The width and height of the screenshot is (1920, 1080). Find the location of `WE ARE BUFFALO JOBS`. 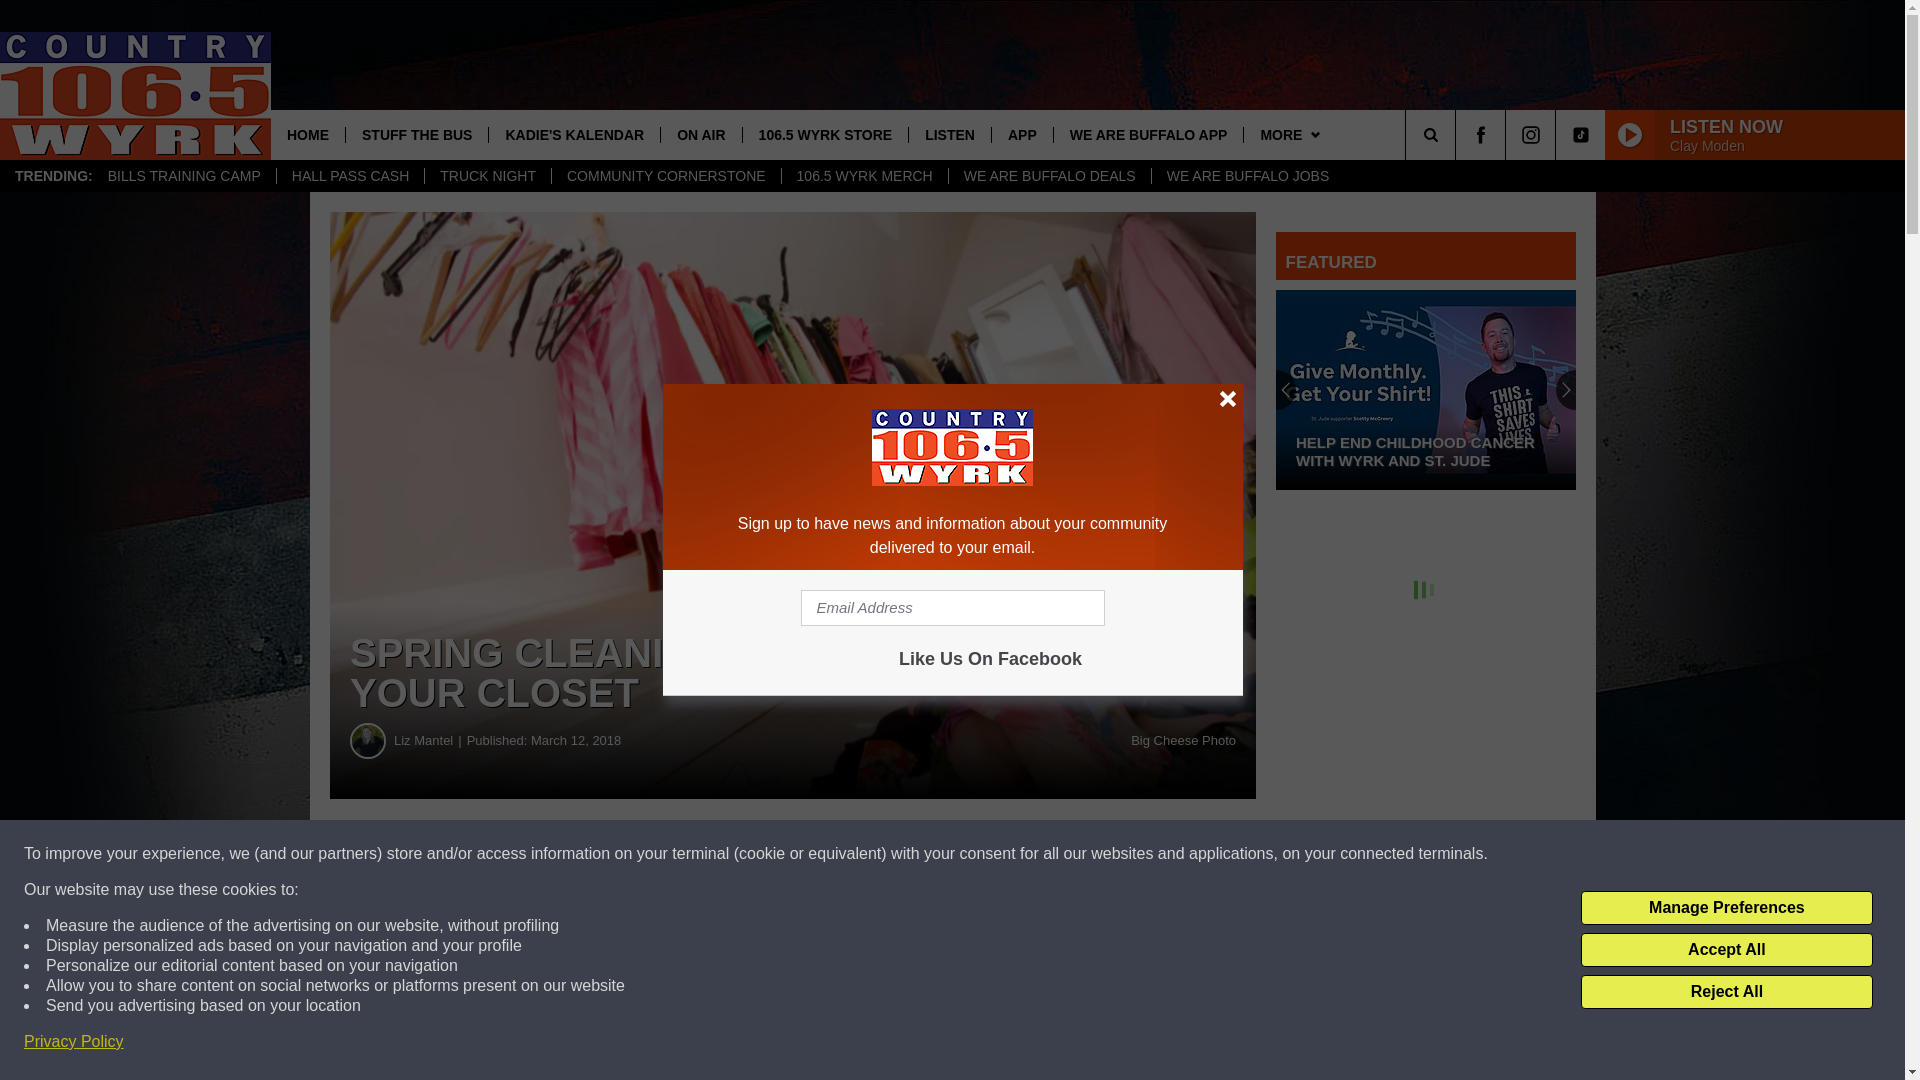

WE ARE BUFFALO JOBS is located at coordinates (1248, 176).